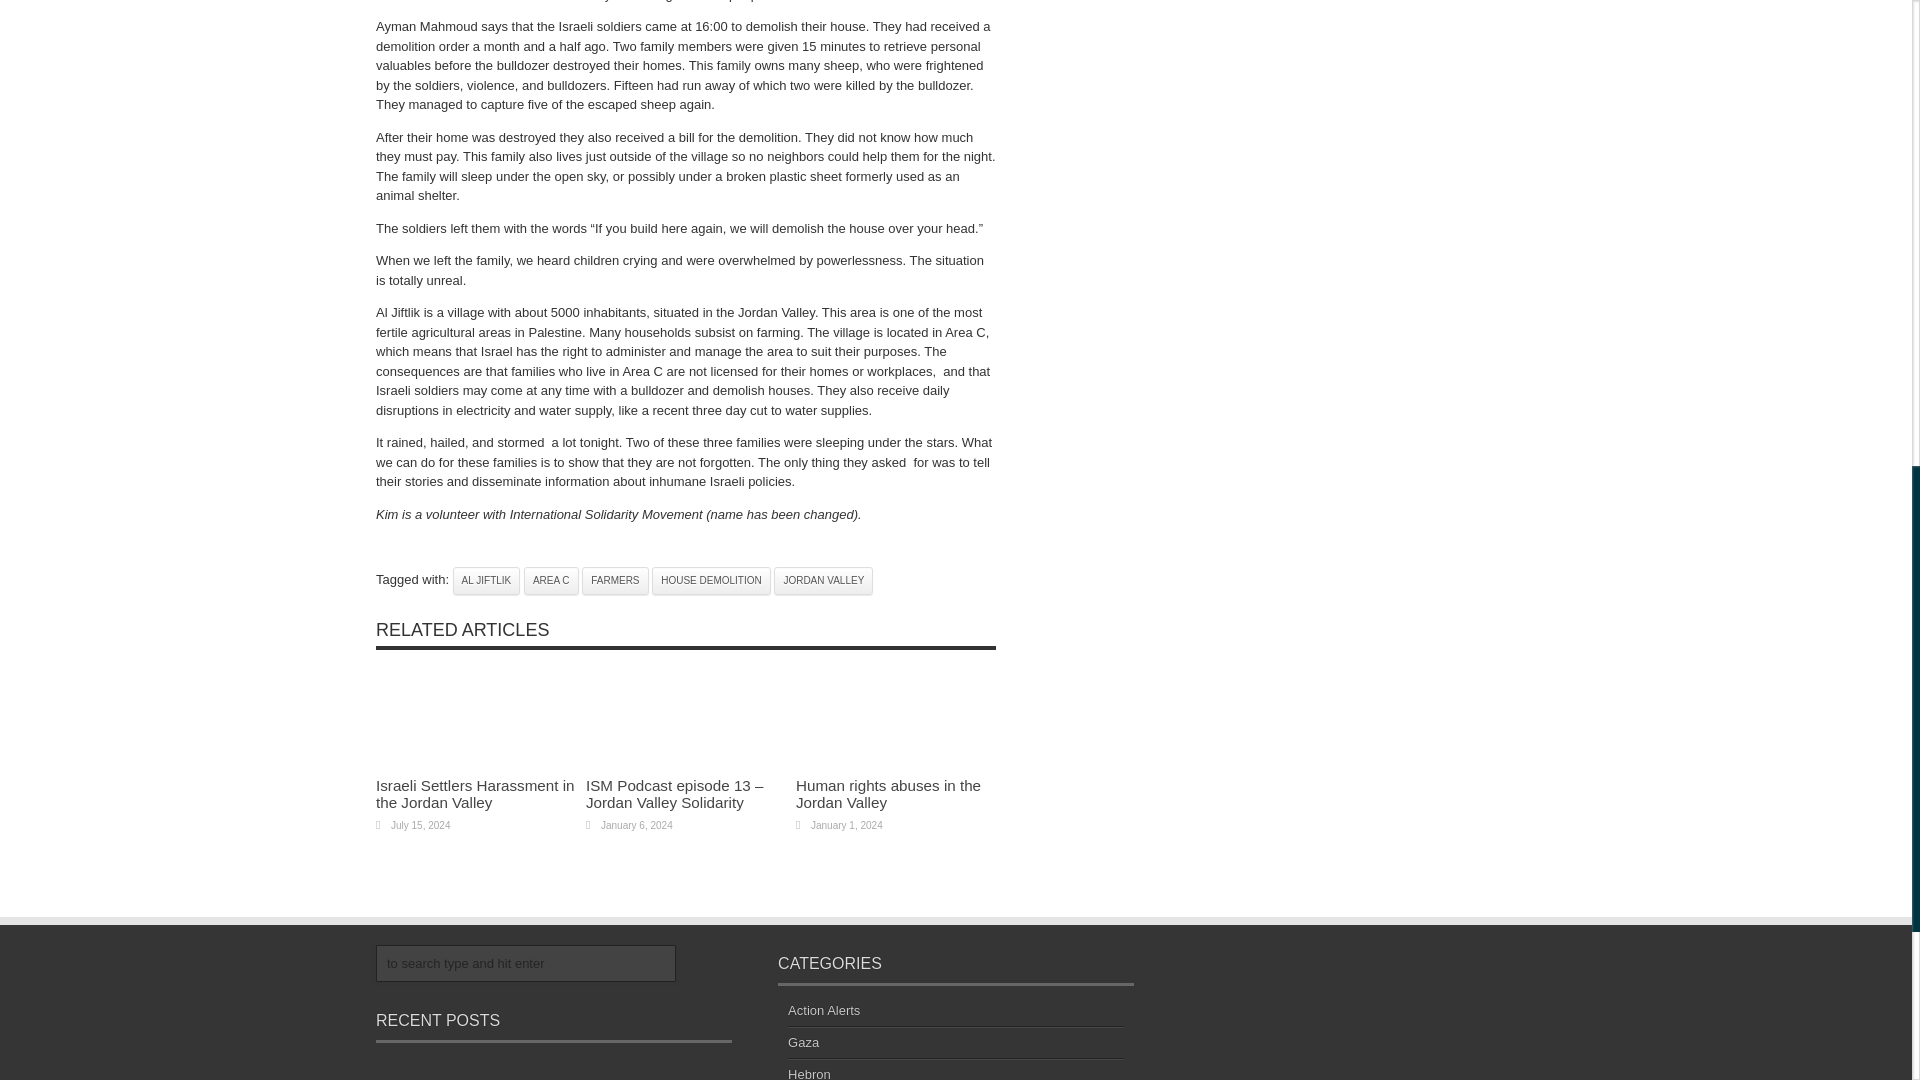  What do you see at coordinates (823, 581) in the screenshot?
I see `JORDAN VALLEY` at bounding box center [823, 581].